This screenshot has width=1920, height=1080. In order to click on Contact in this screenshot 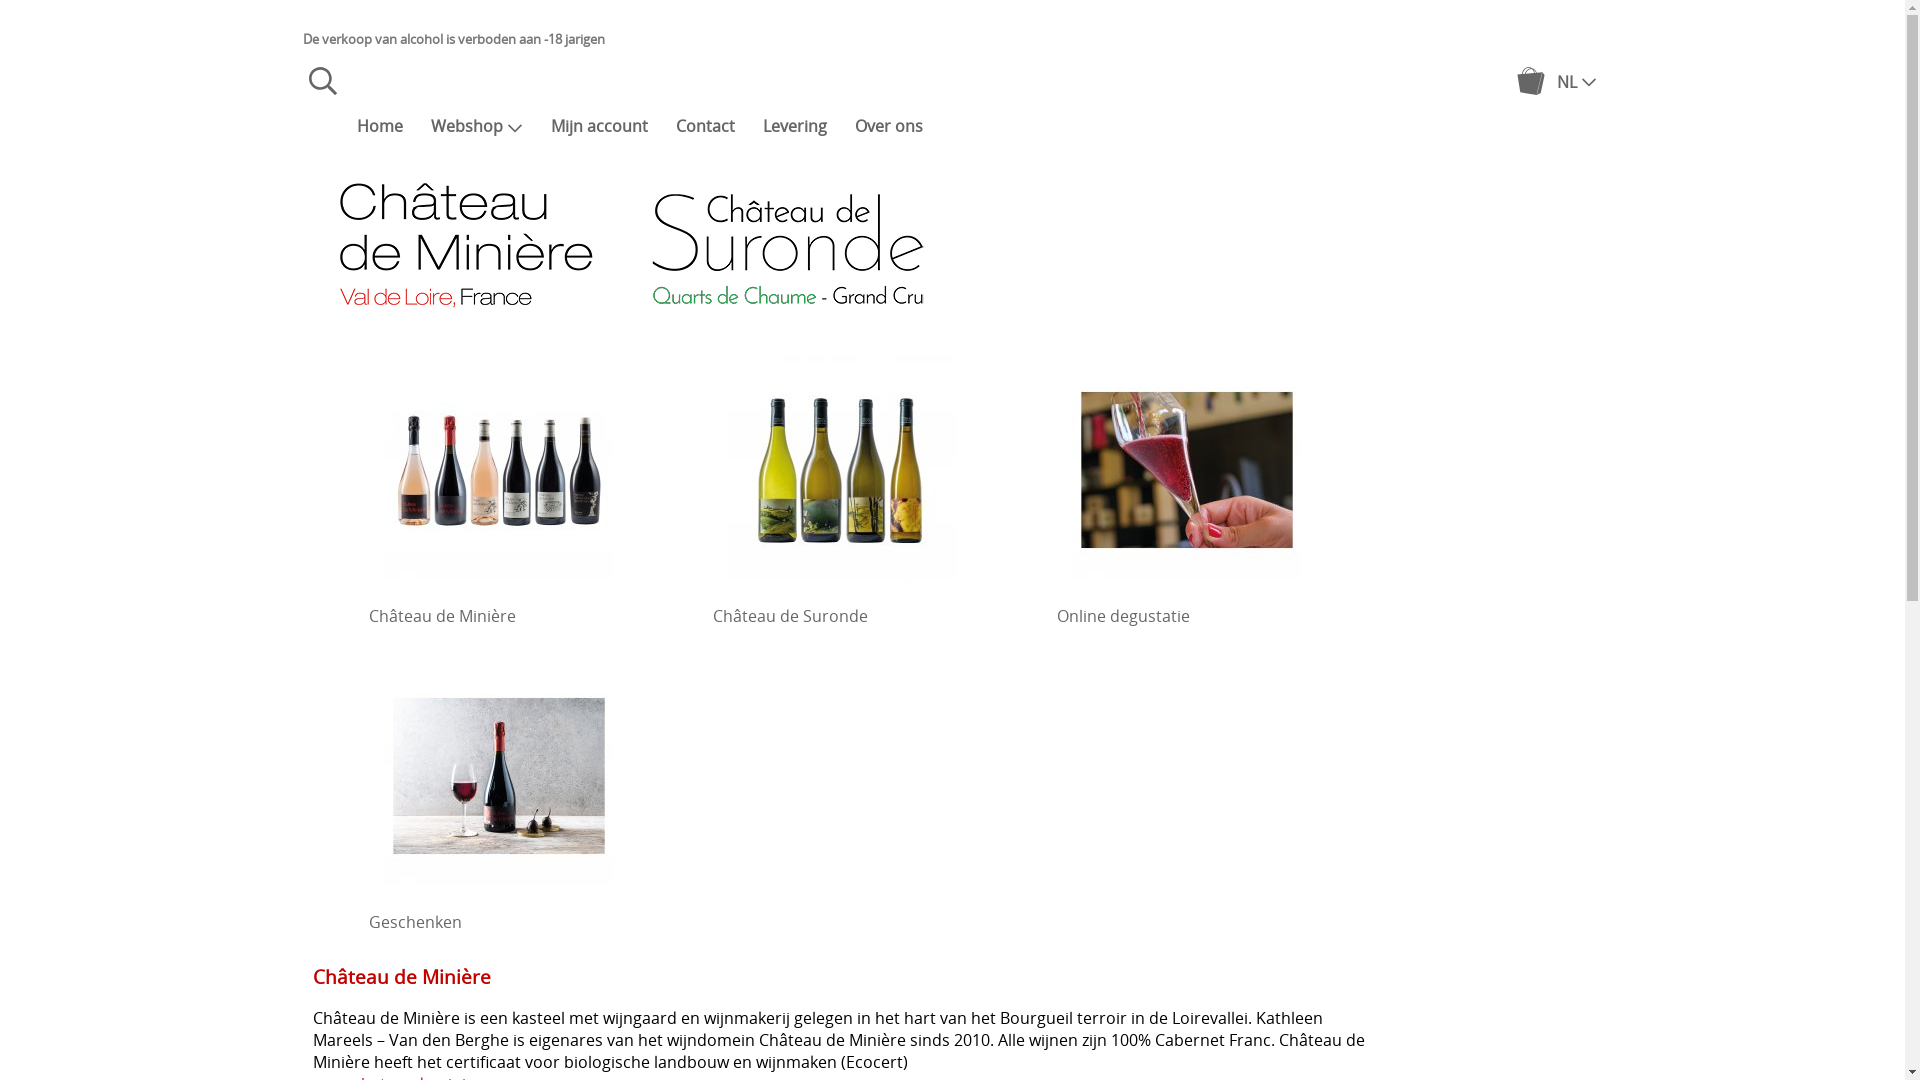, I will do `click(706, 126)`.